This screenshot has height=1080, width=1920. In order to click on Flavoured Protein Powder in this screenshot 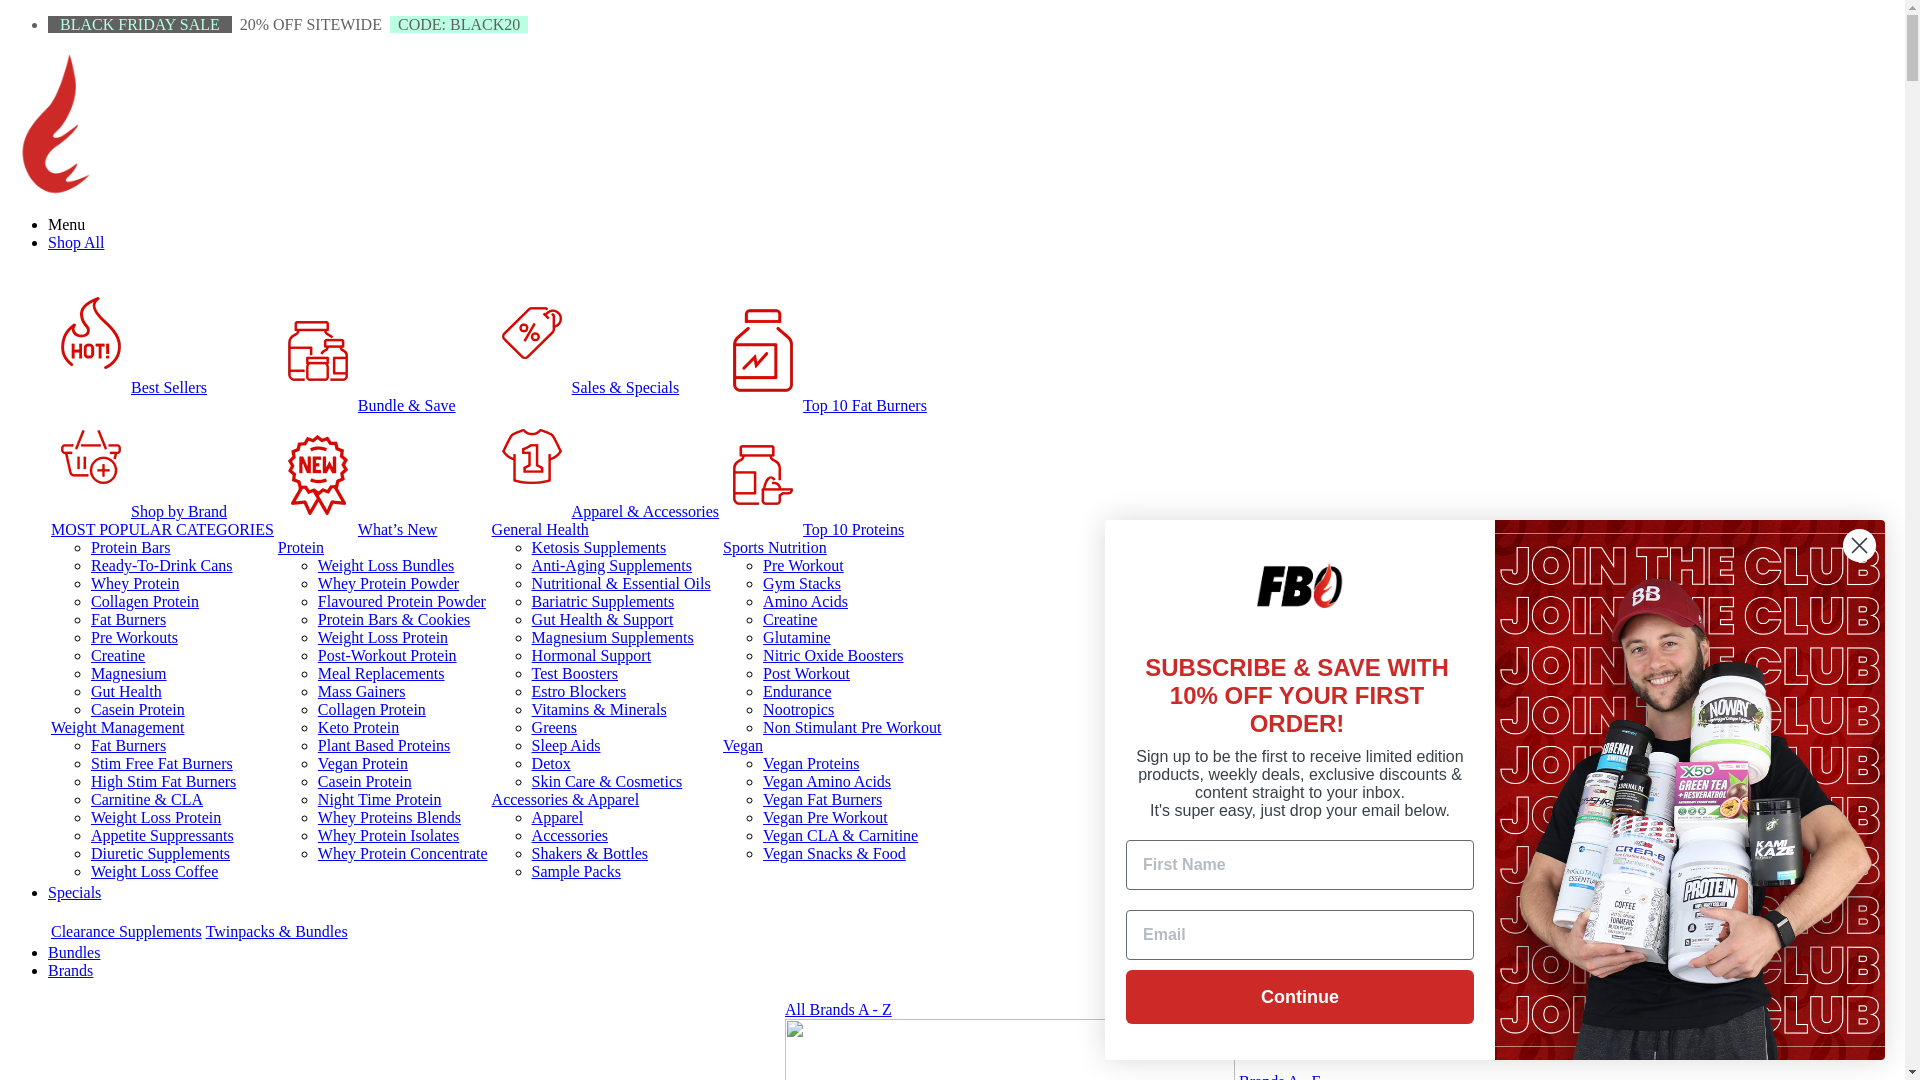, I will do `click(402, 602)`.